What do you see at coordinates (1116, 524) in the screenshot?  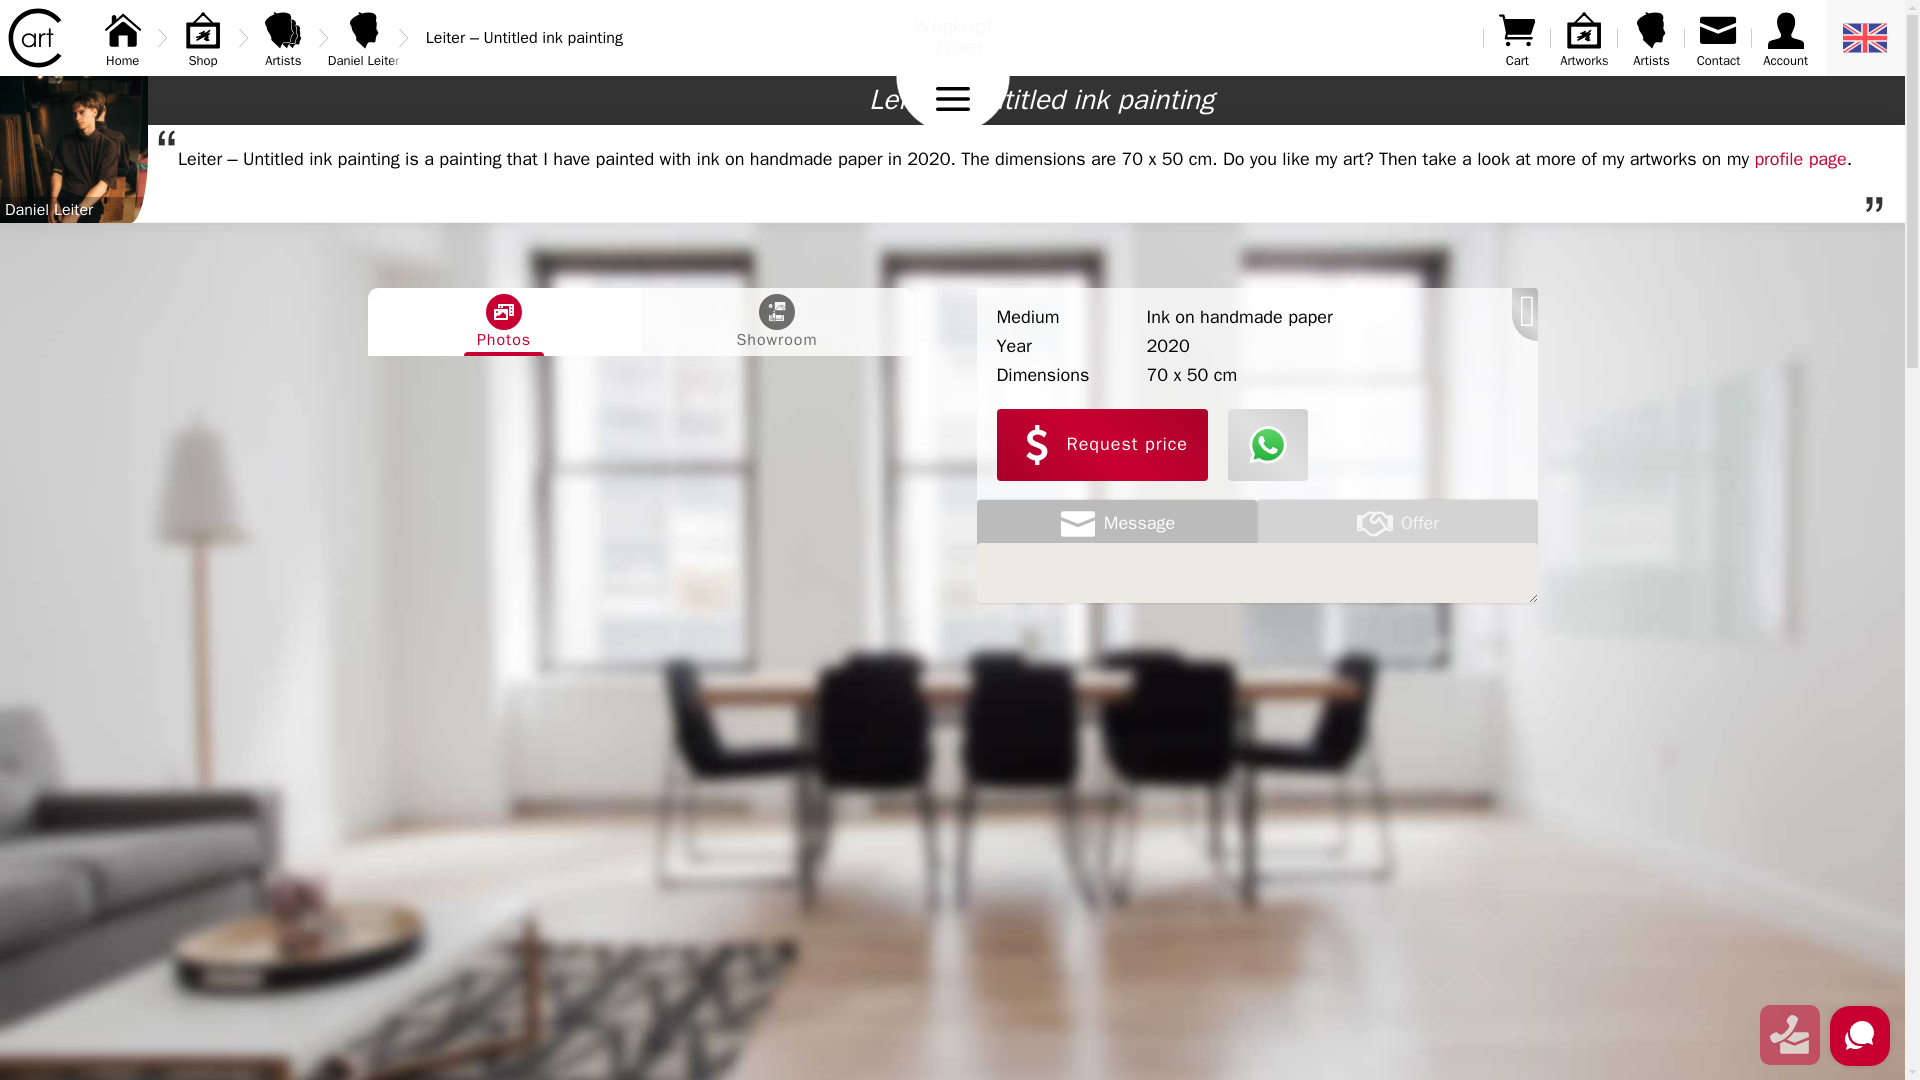 I see `Message` at bounding box center [1116, 524].